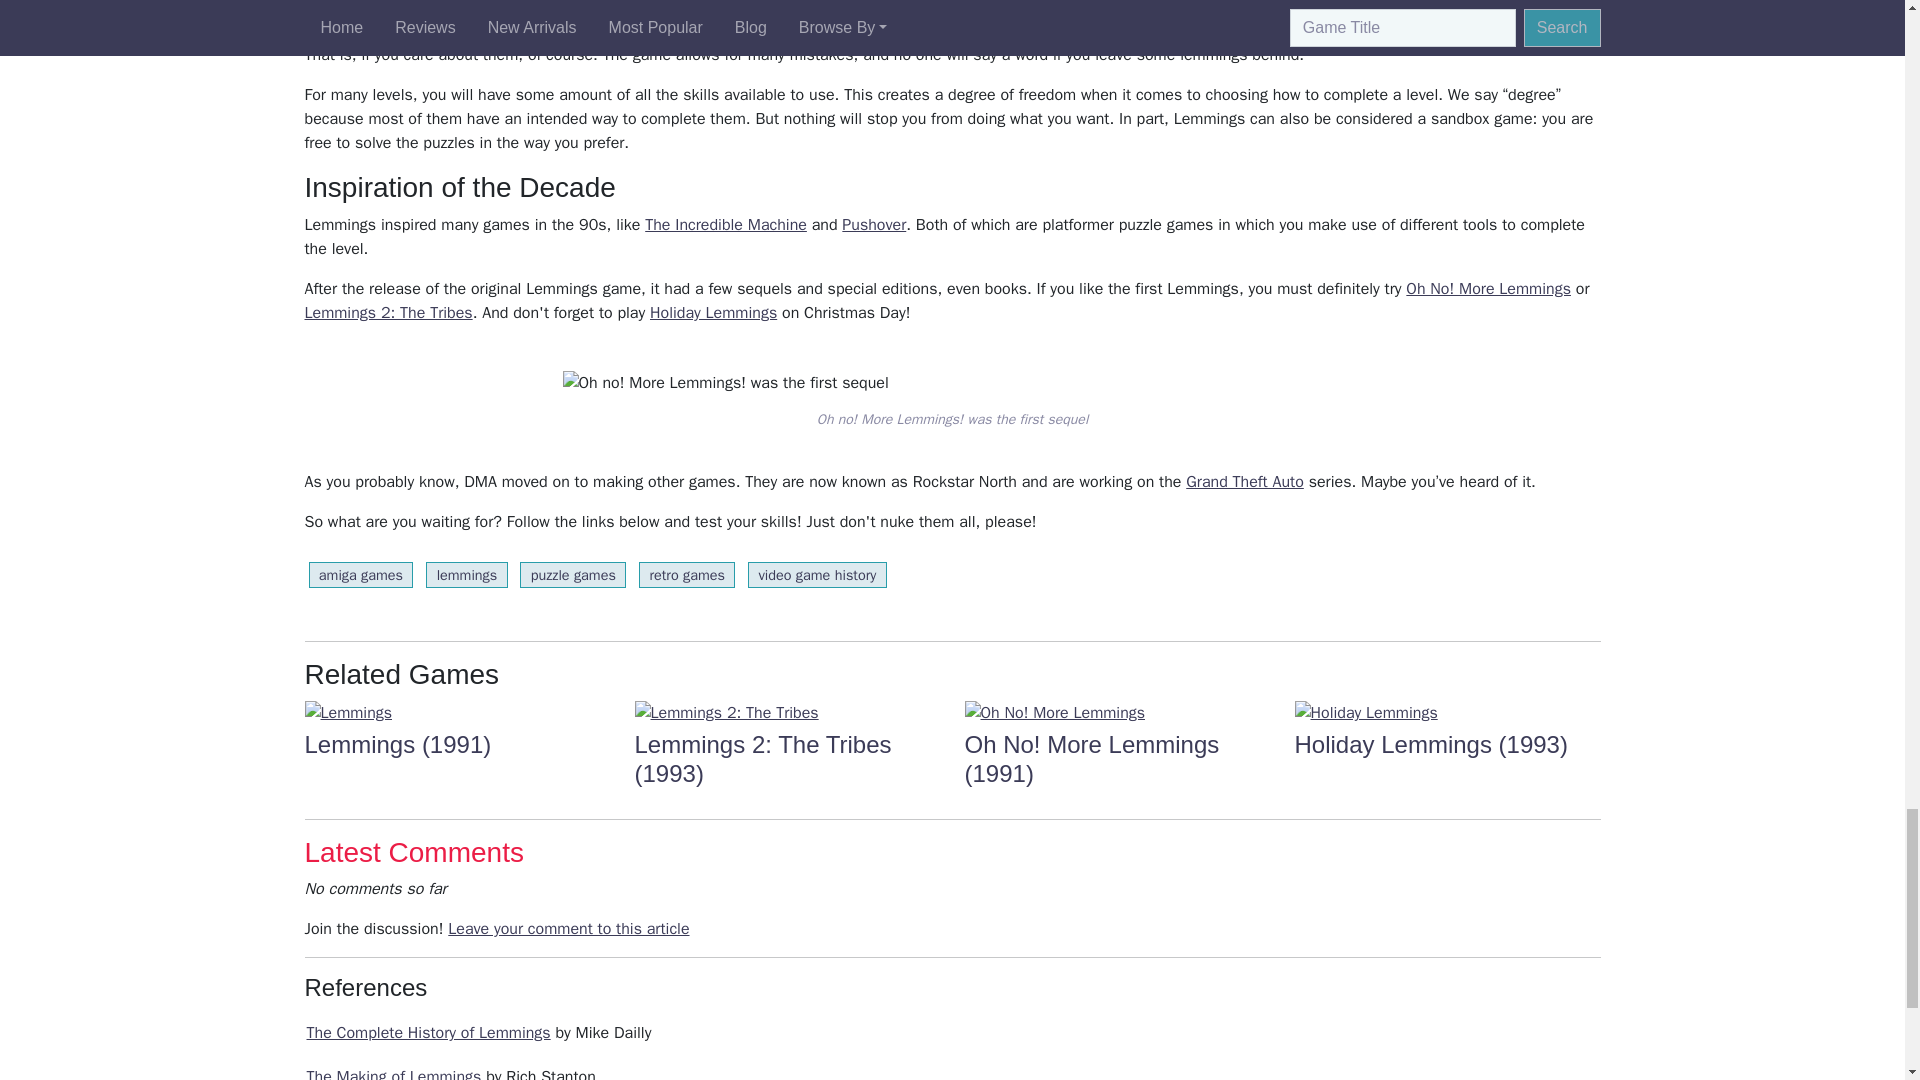 Image resolution: width=1920 pixels, height=1080 pixels. What do you see at coordinates (1244, 482) in the screenshot?
I see `Grand Theft Auto` at bounding box center [1244, 482].